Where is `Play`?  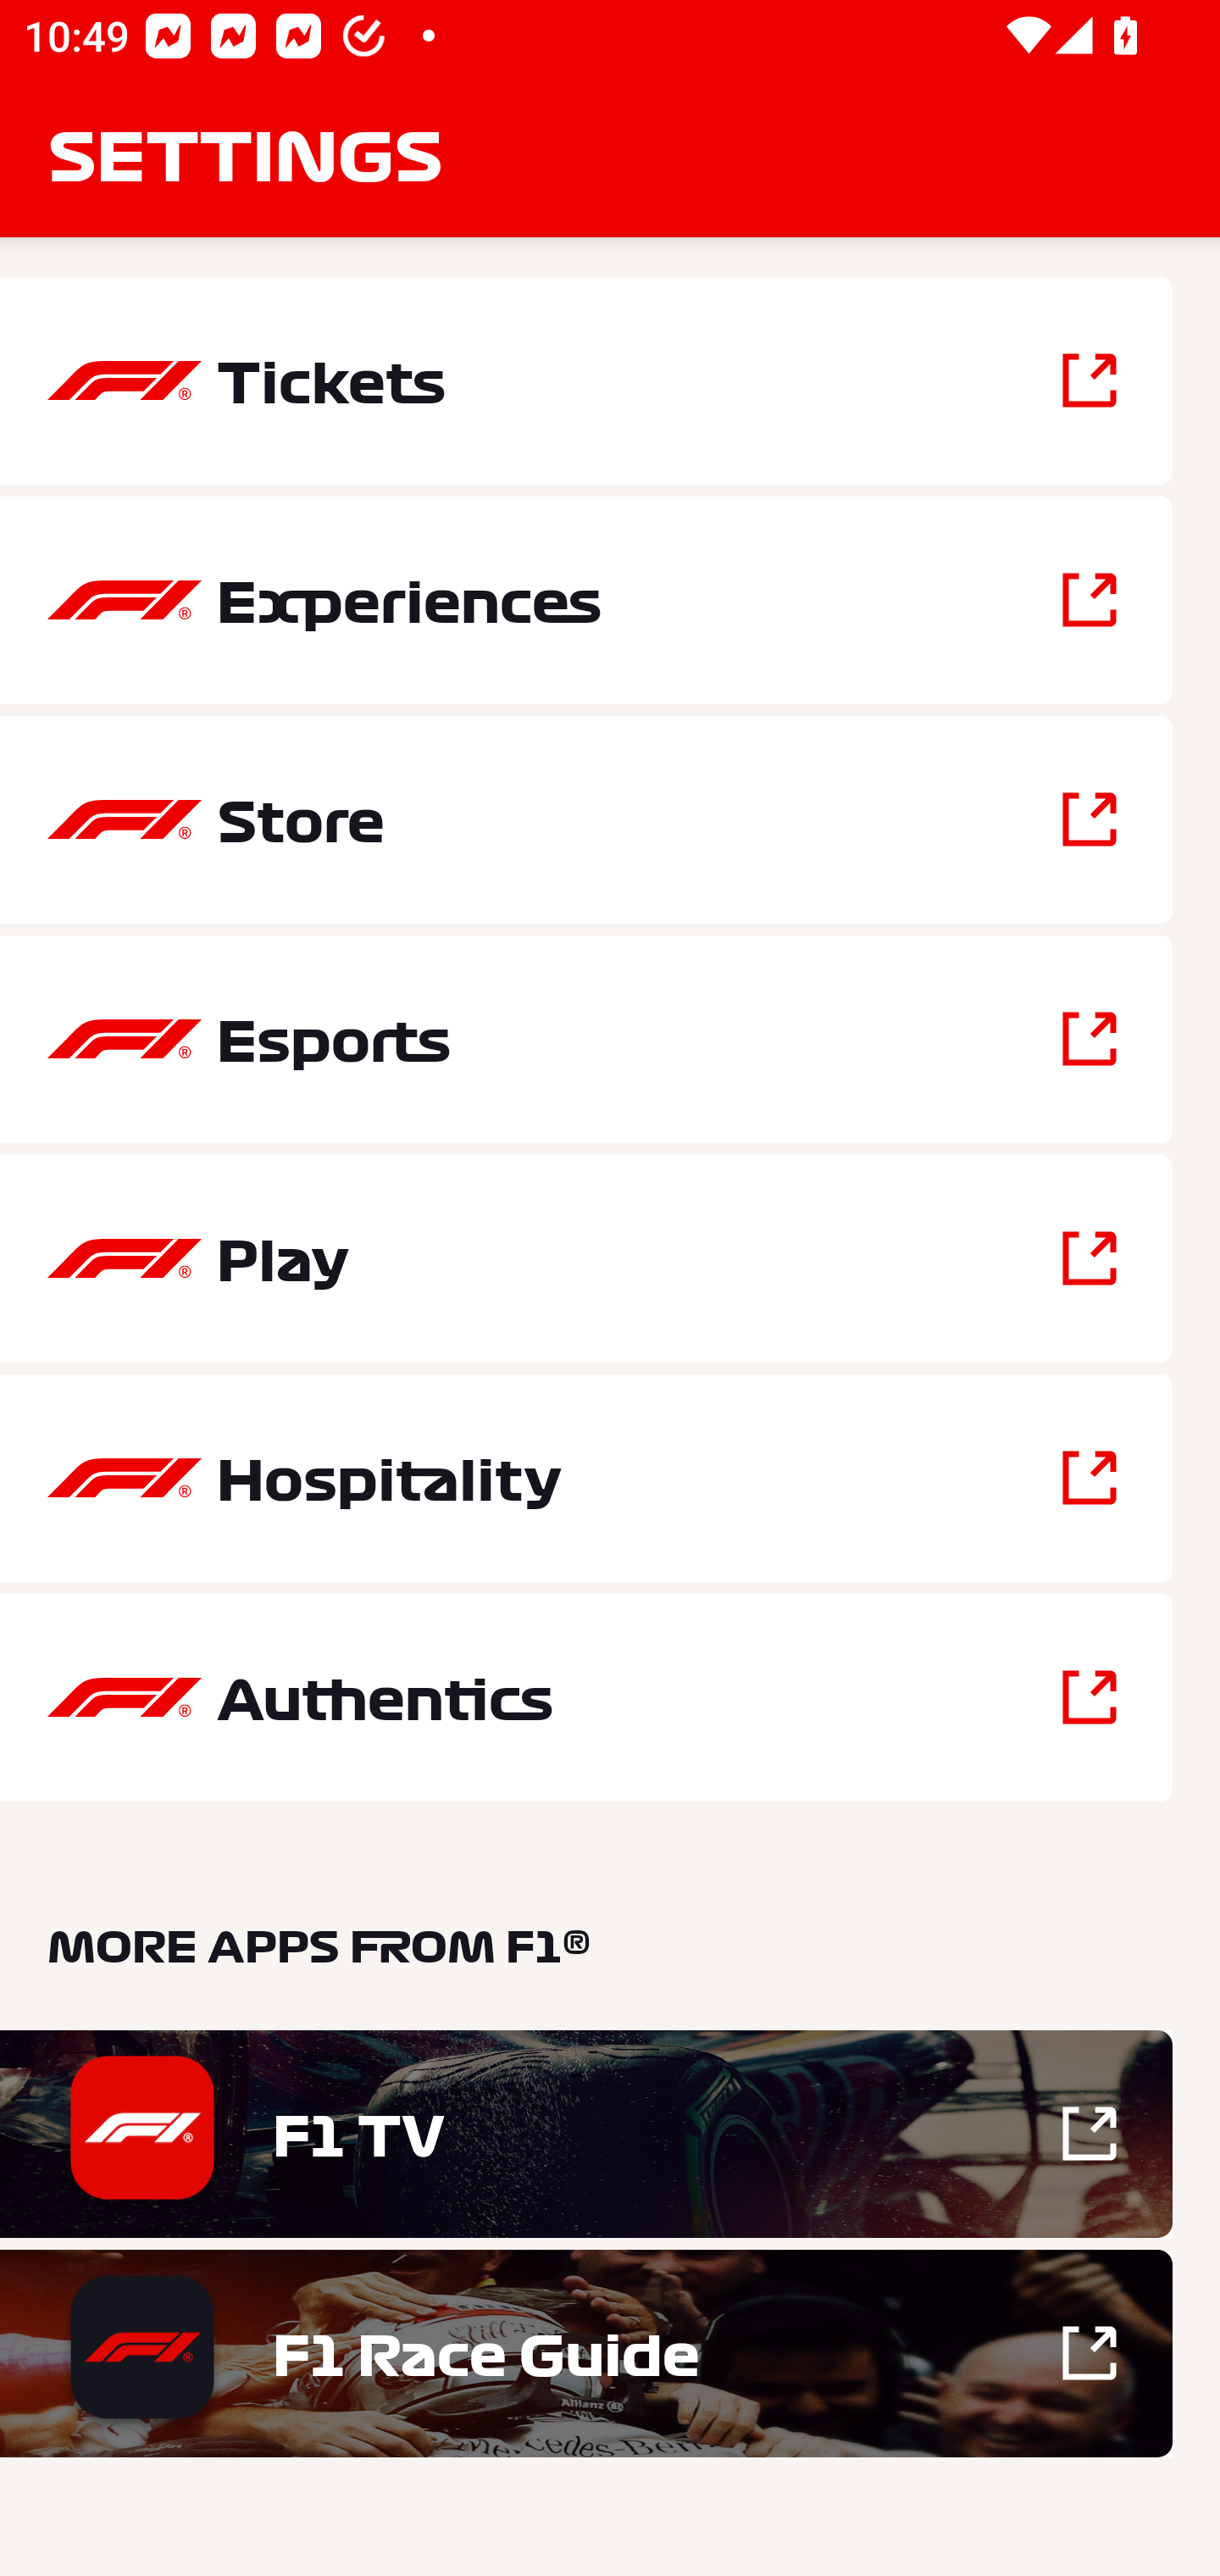 Play is located at coordinates (586, 1257).